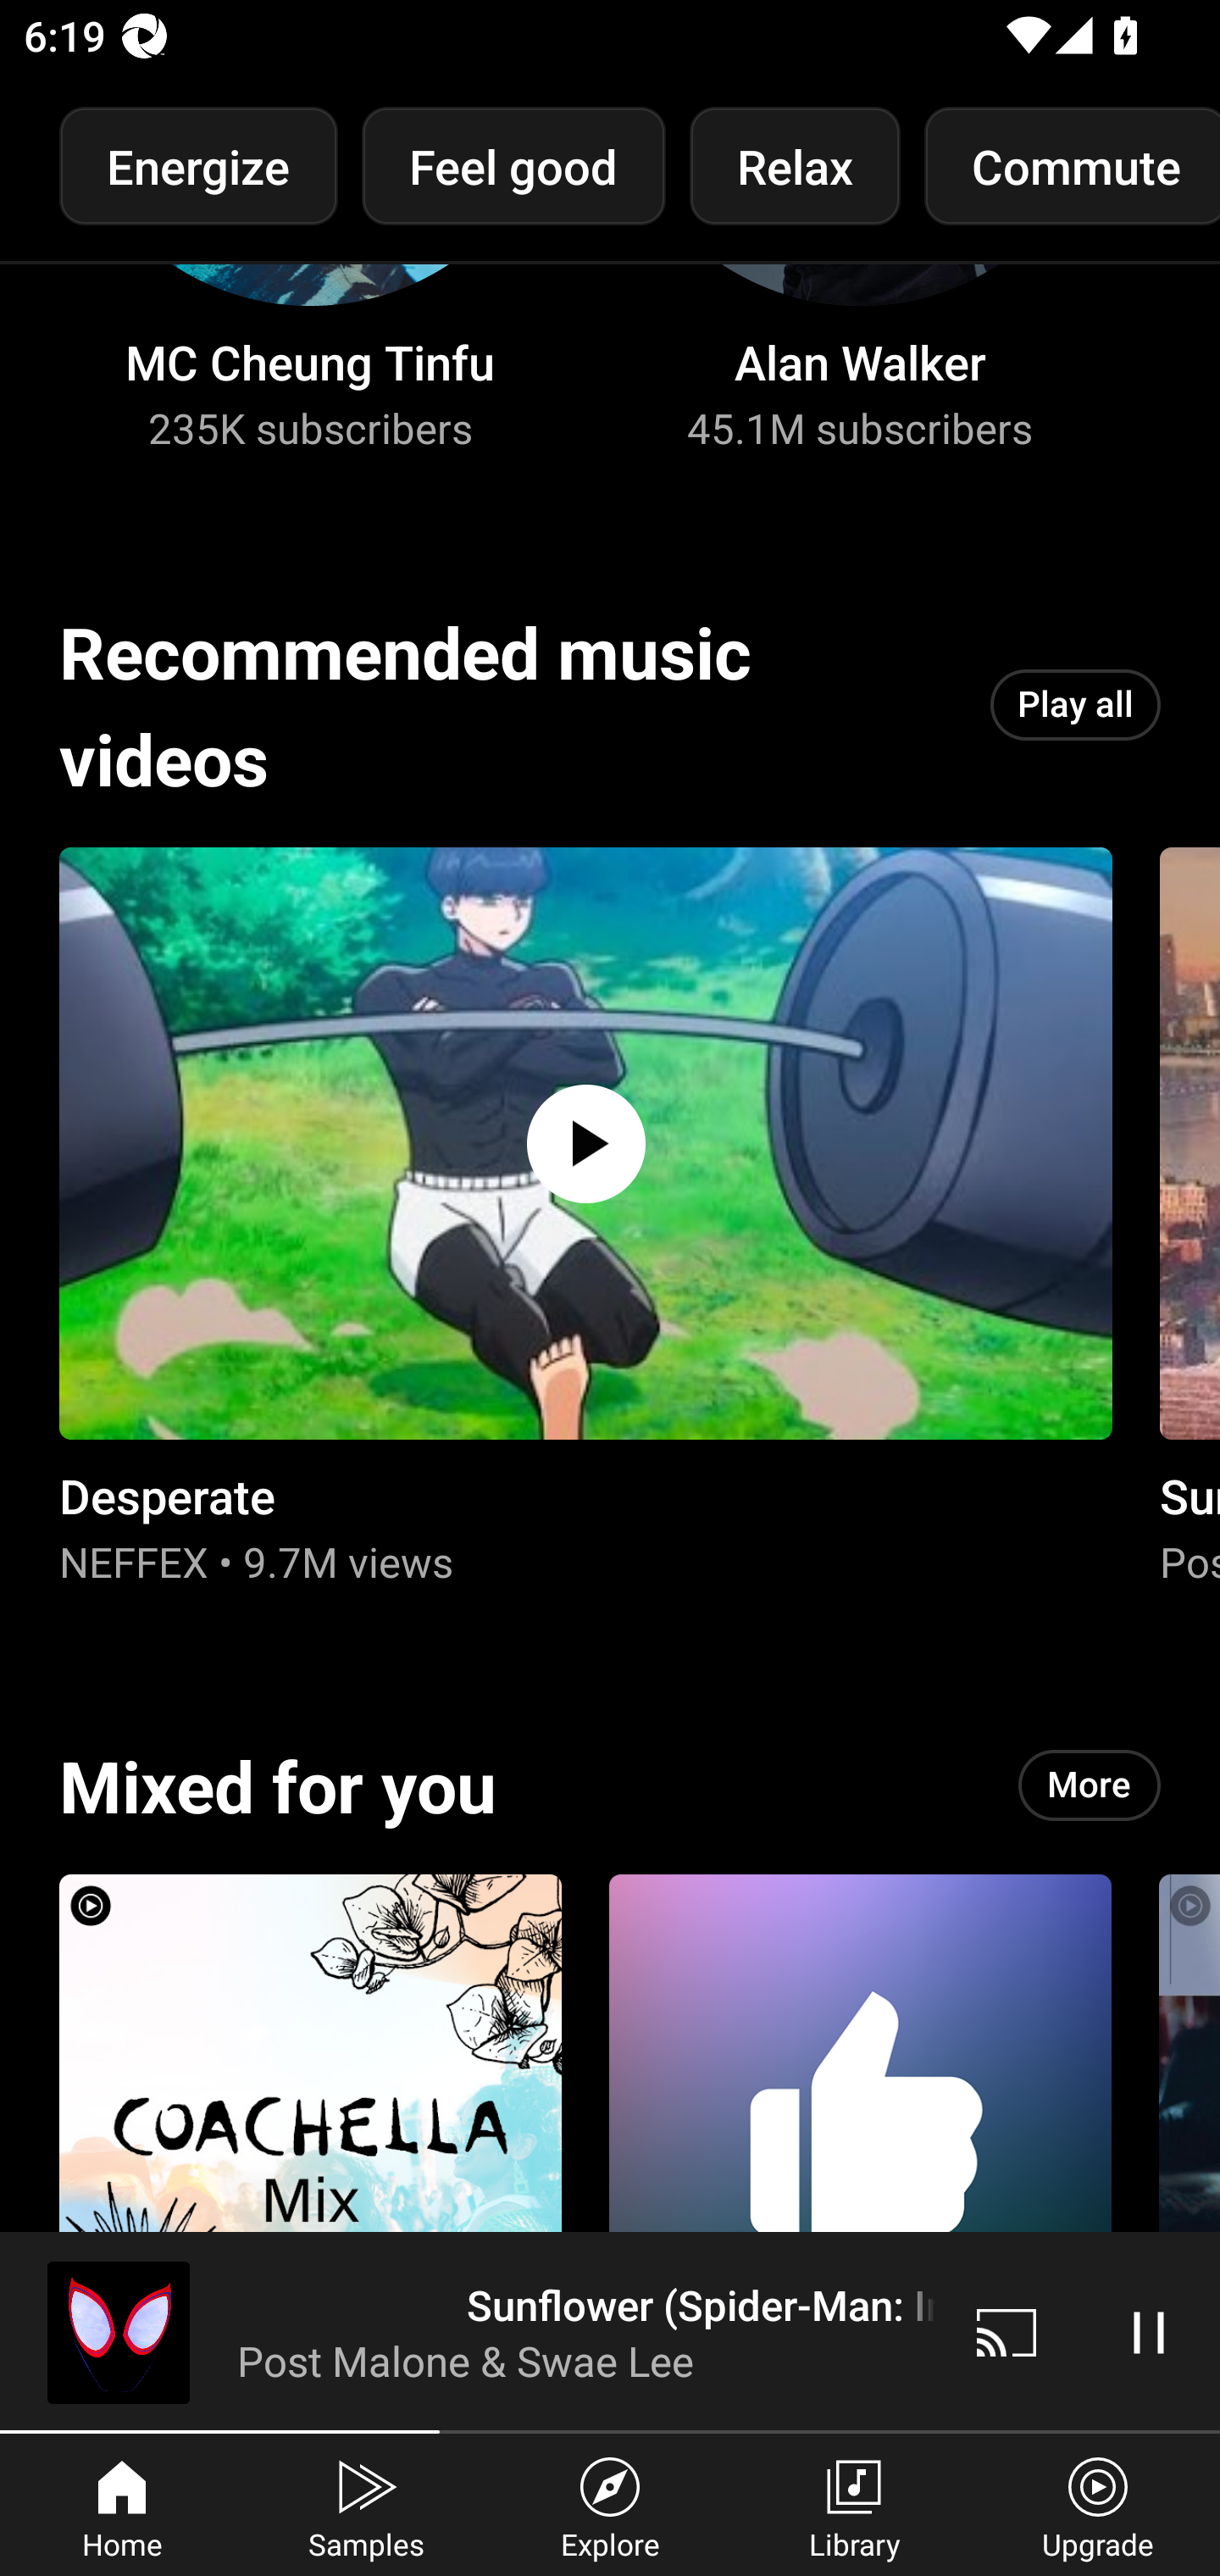 The image size is (1220, 2576). What do you see at coordinates (122, 2505) in the screenshot?
I see `Home` at bounding box center [122, 2505].